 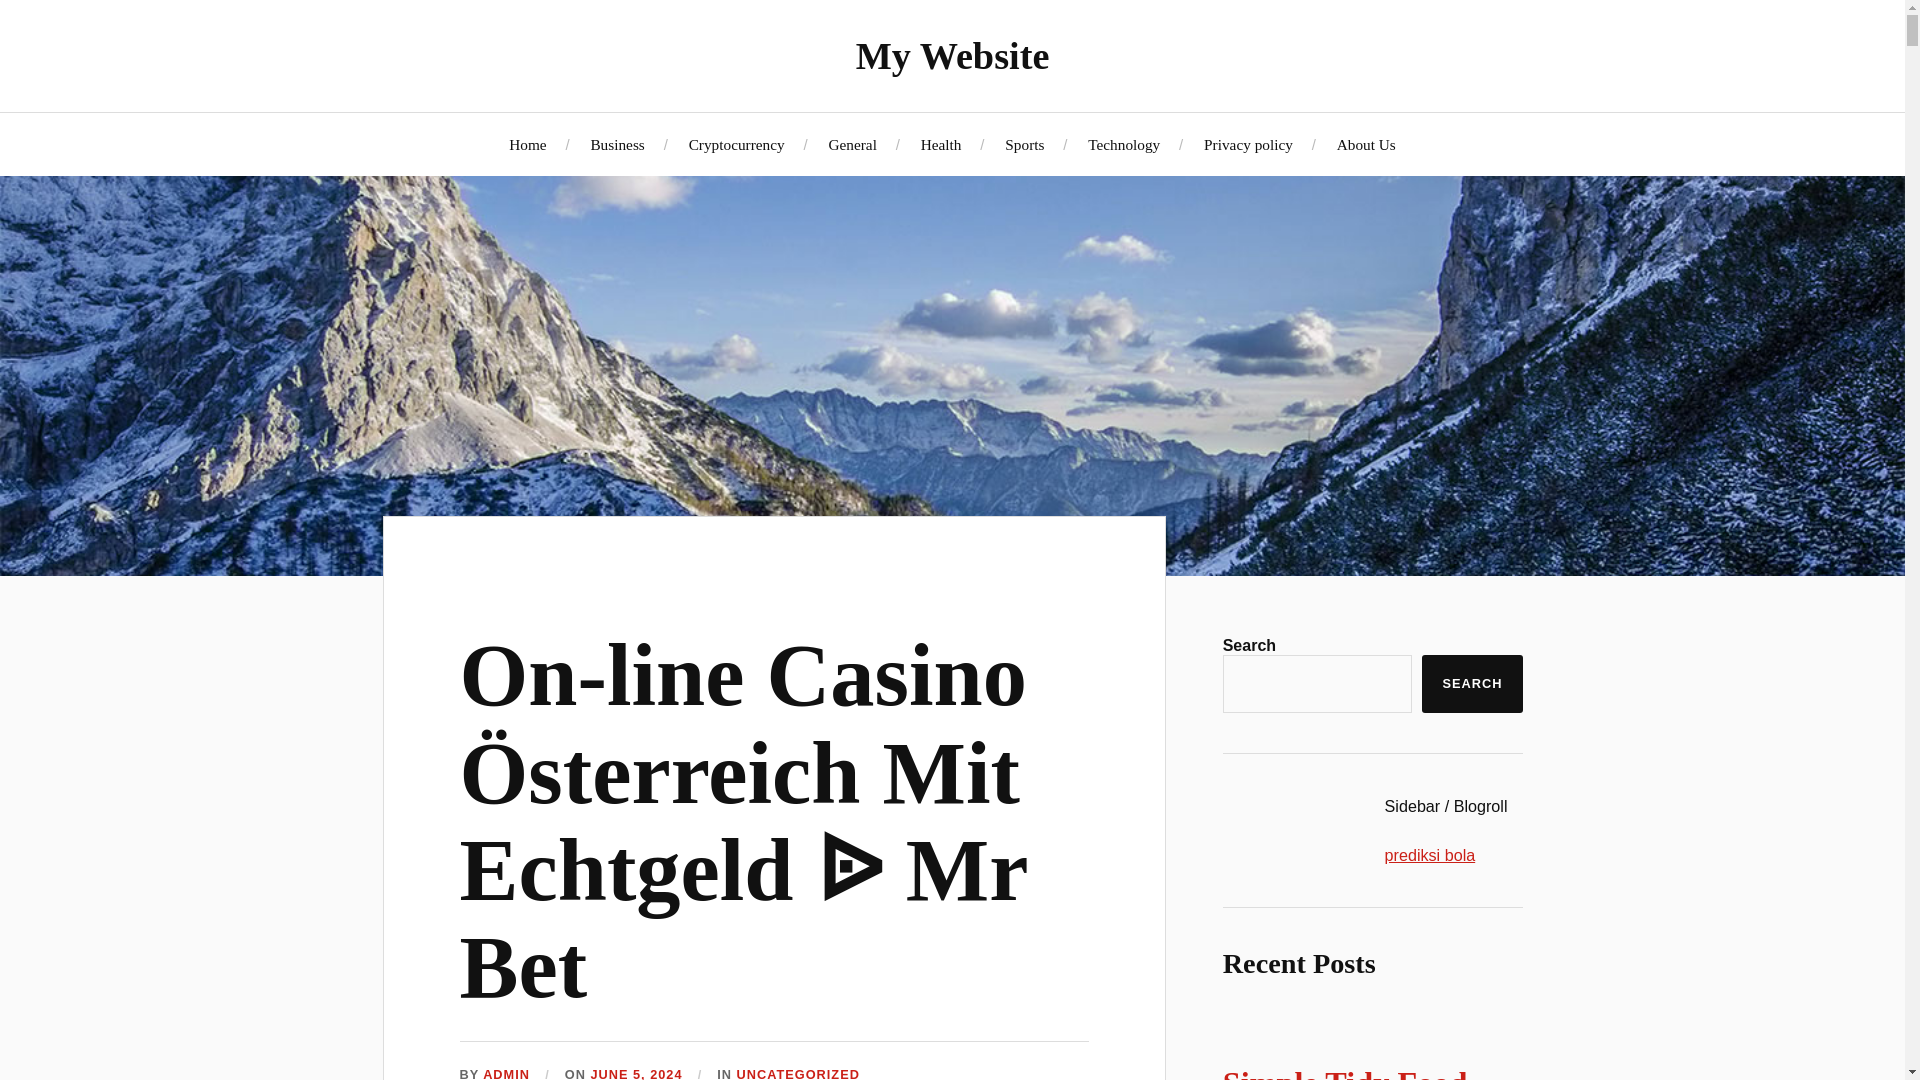 I want to click on Technology, so click(x=1124, y=144).